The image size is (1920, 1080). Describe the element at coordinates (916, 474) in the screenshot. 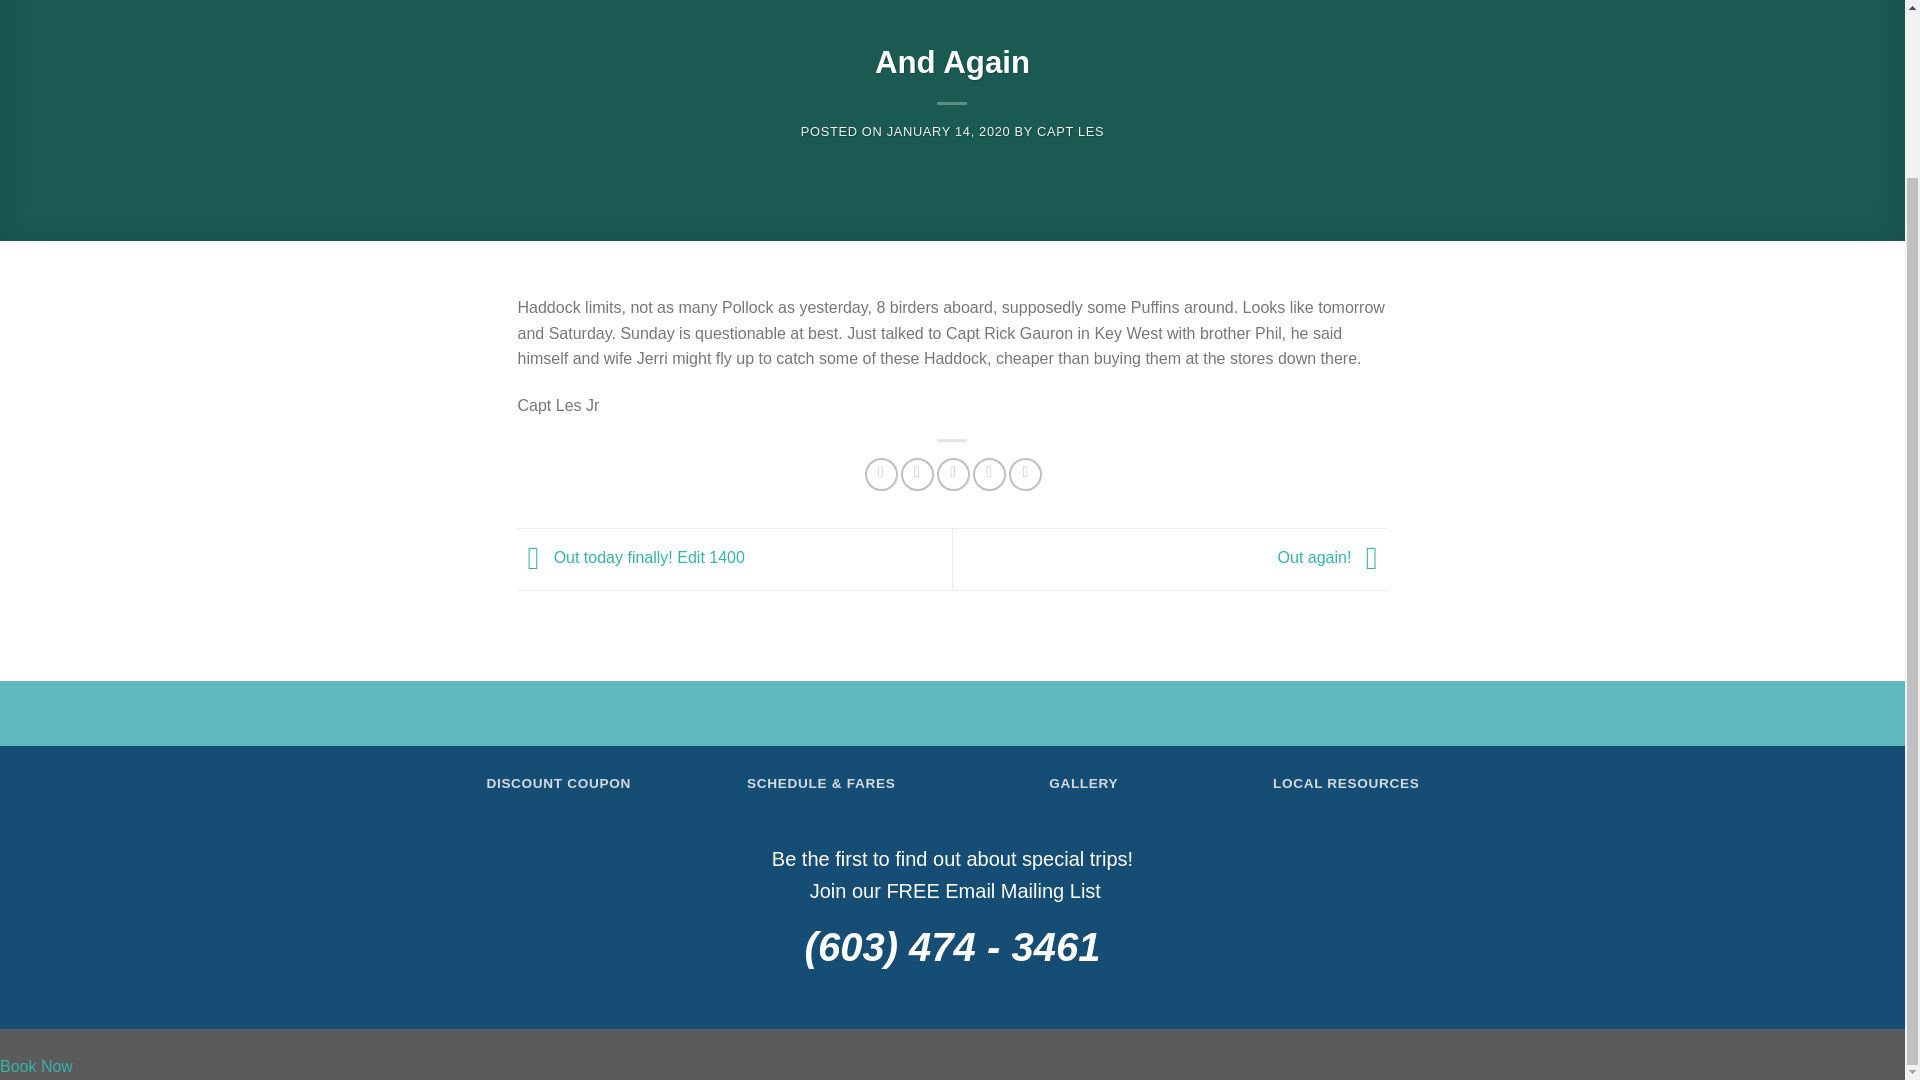

I see `Share on Twitter` at that location.